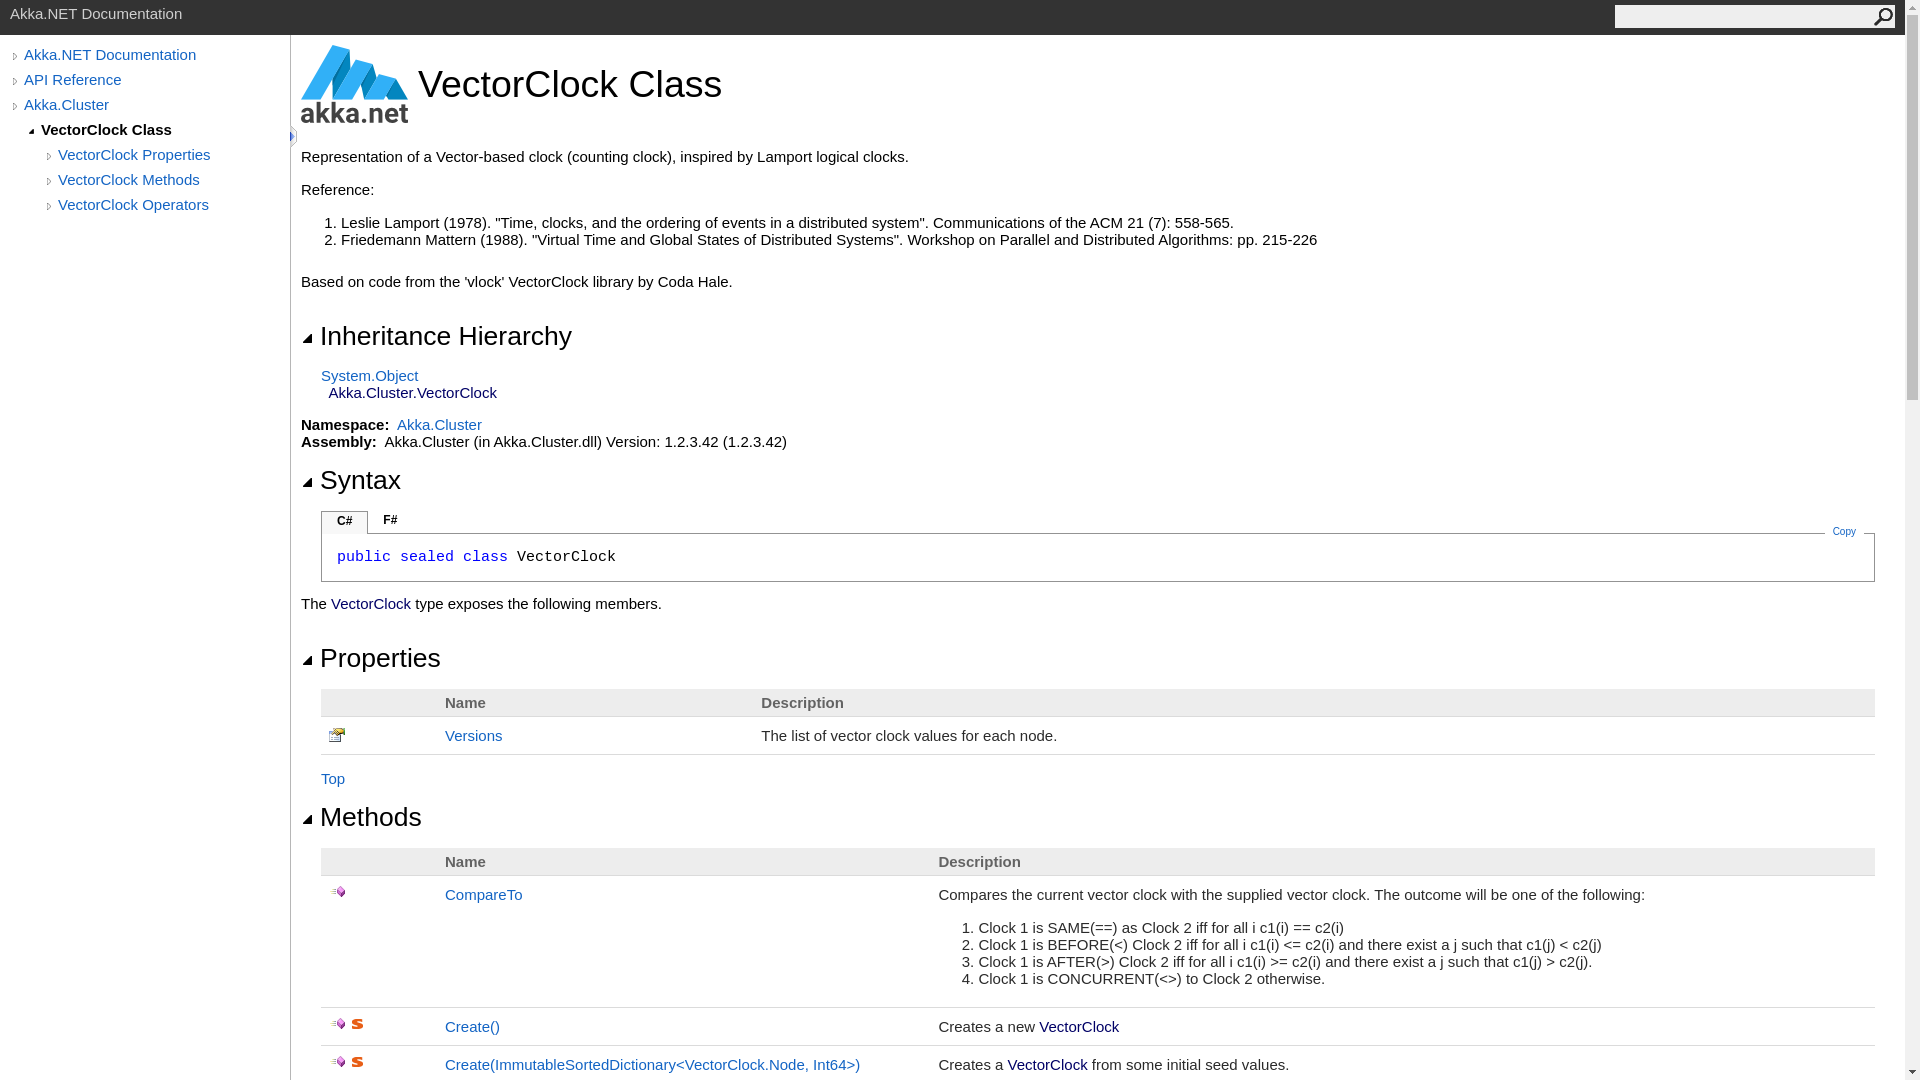 This screenshot has width=1920, height=1080. What do you see at coordinates (173, 154) in the screenshot?
I see `VectorClock Properties` at bounding box center [173, 154].